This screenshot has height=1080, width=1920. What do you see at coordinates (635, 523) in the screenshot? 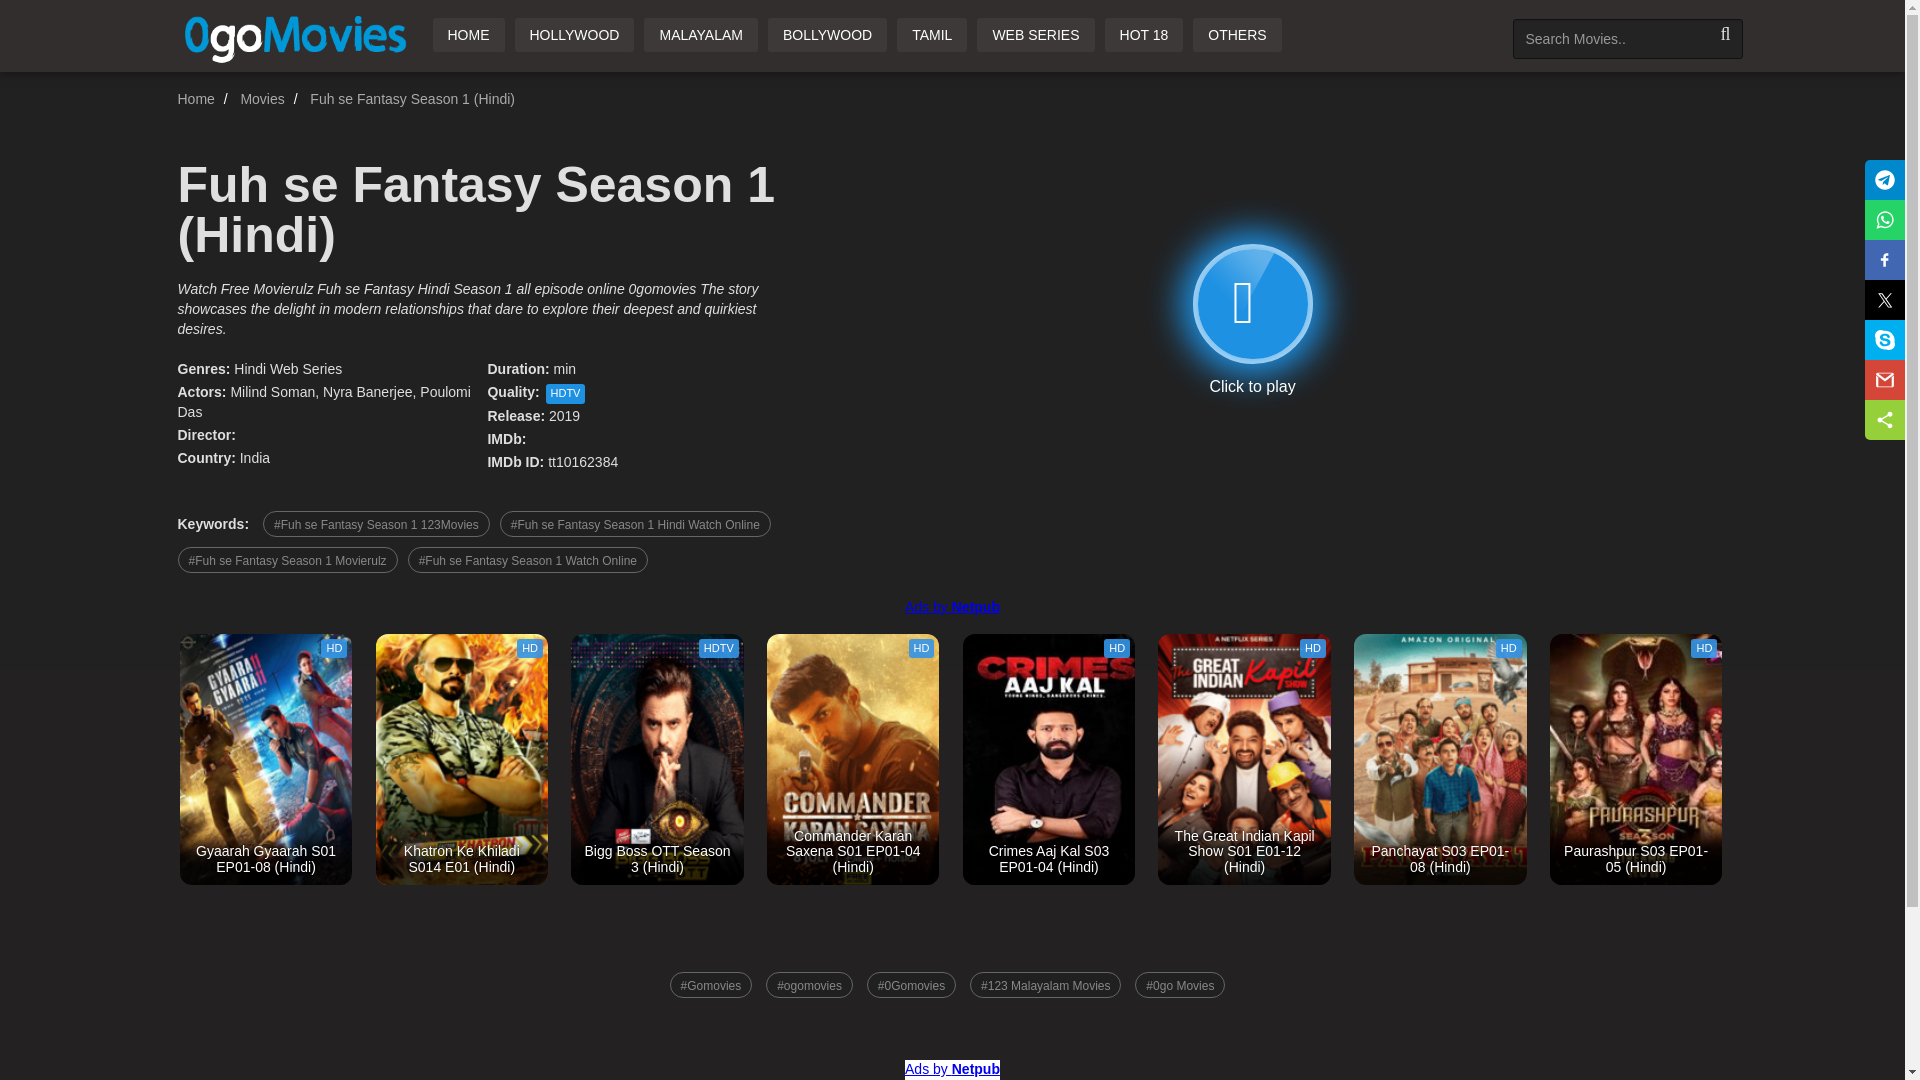
I see `Fuh se Fantasy Season 1 Hindi Watch Online` at bounding box center [635, 523].